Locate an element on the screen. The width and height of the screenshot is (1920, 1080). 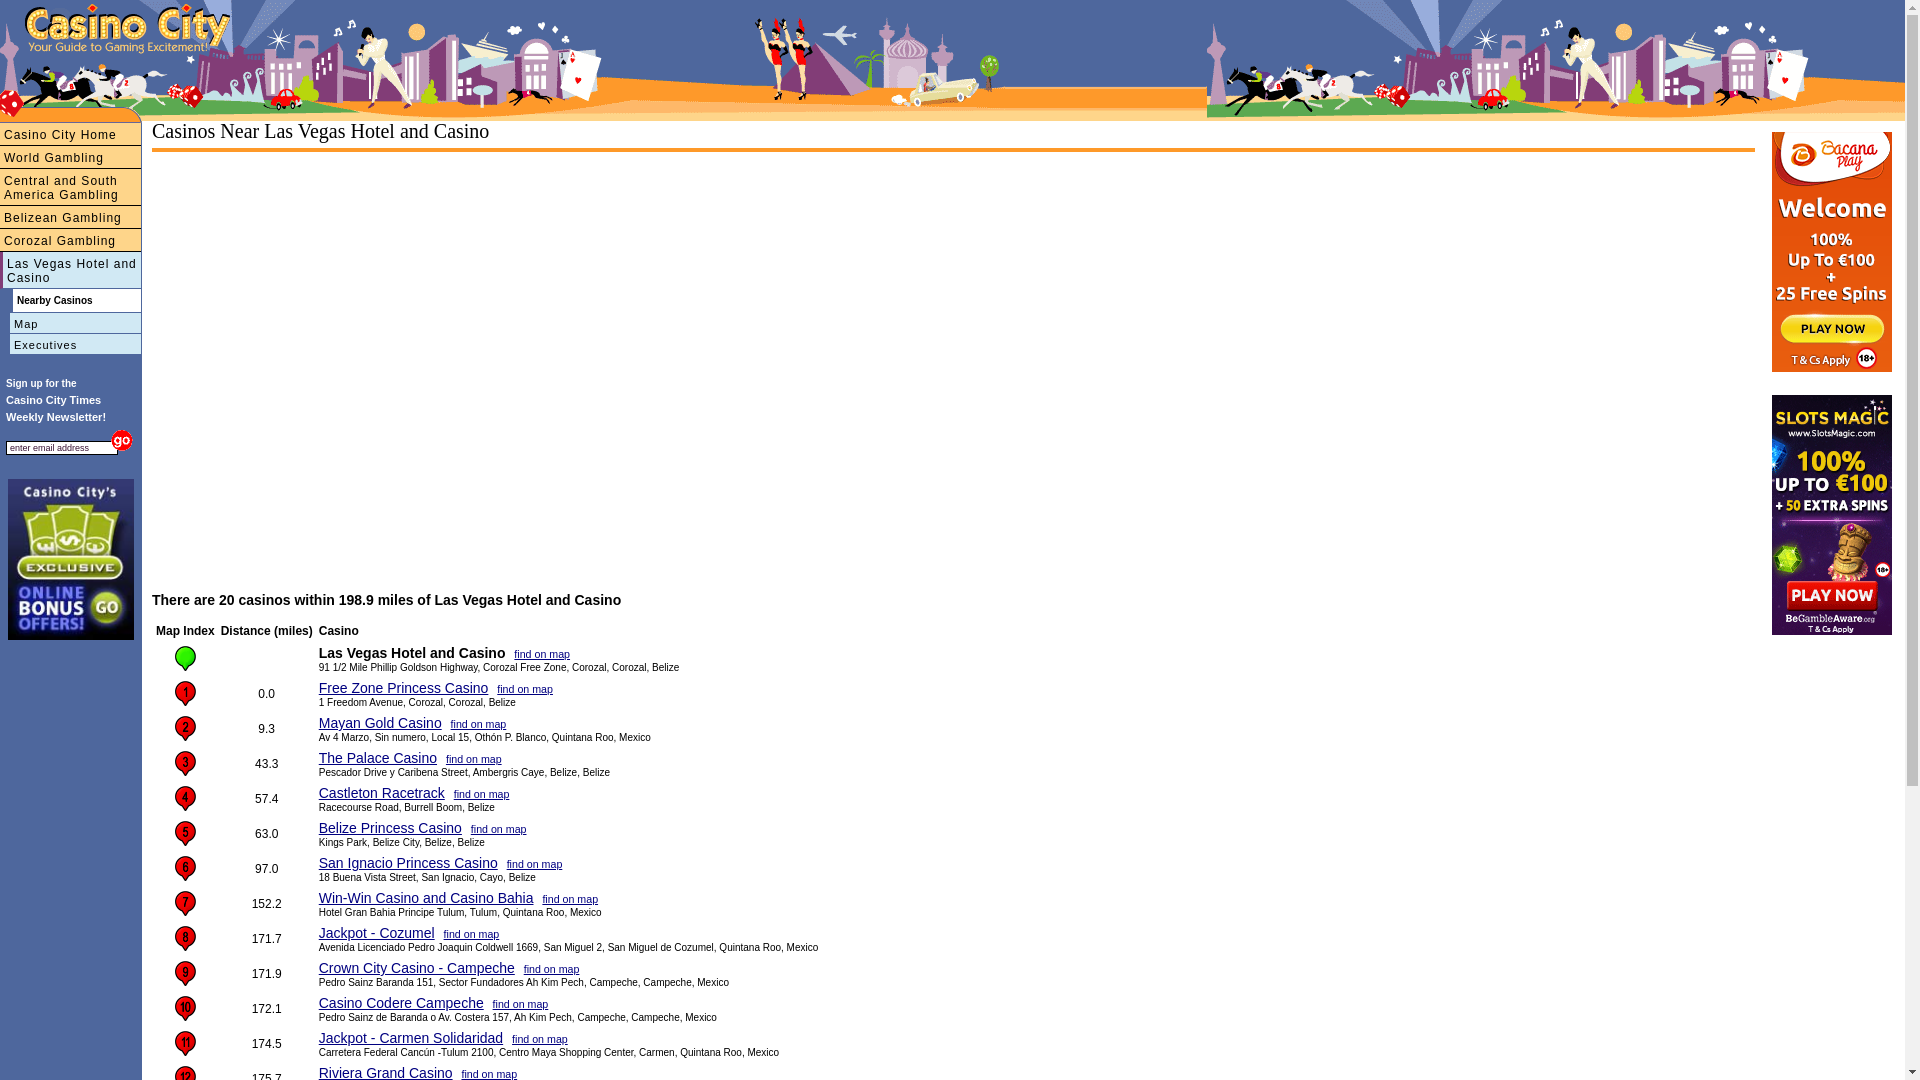
San Ignacio Princess Casino is located at coordinates (408, 863).